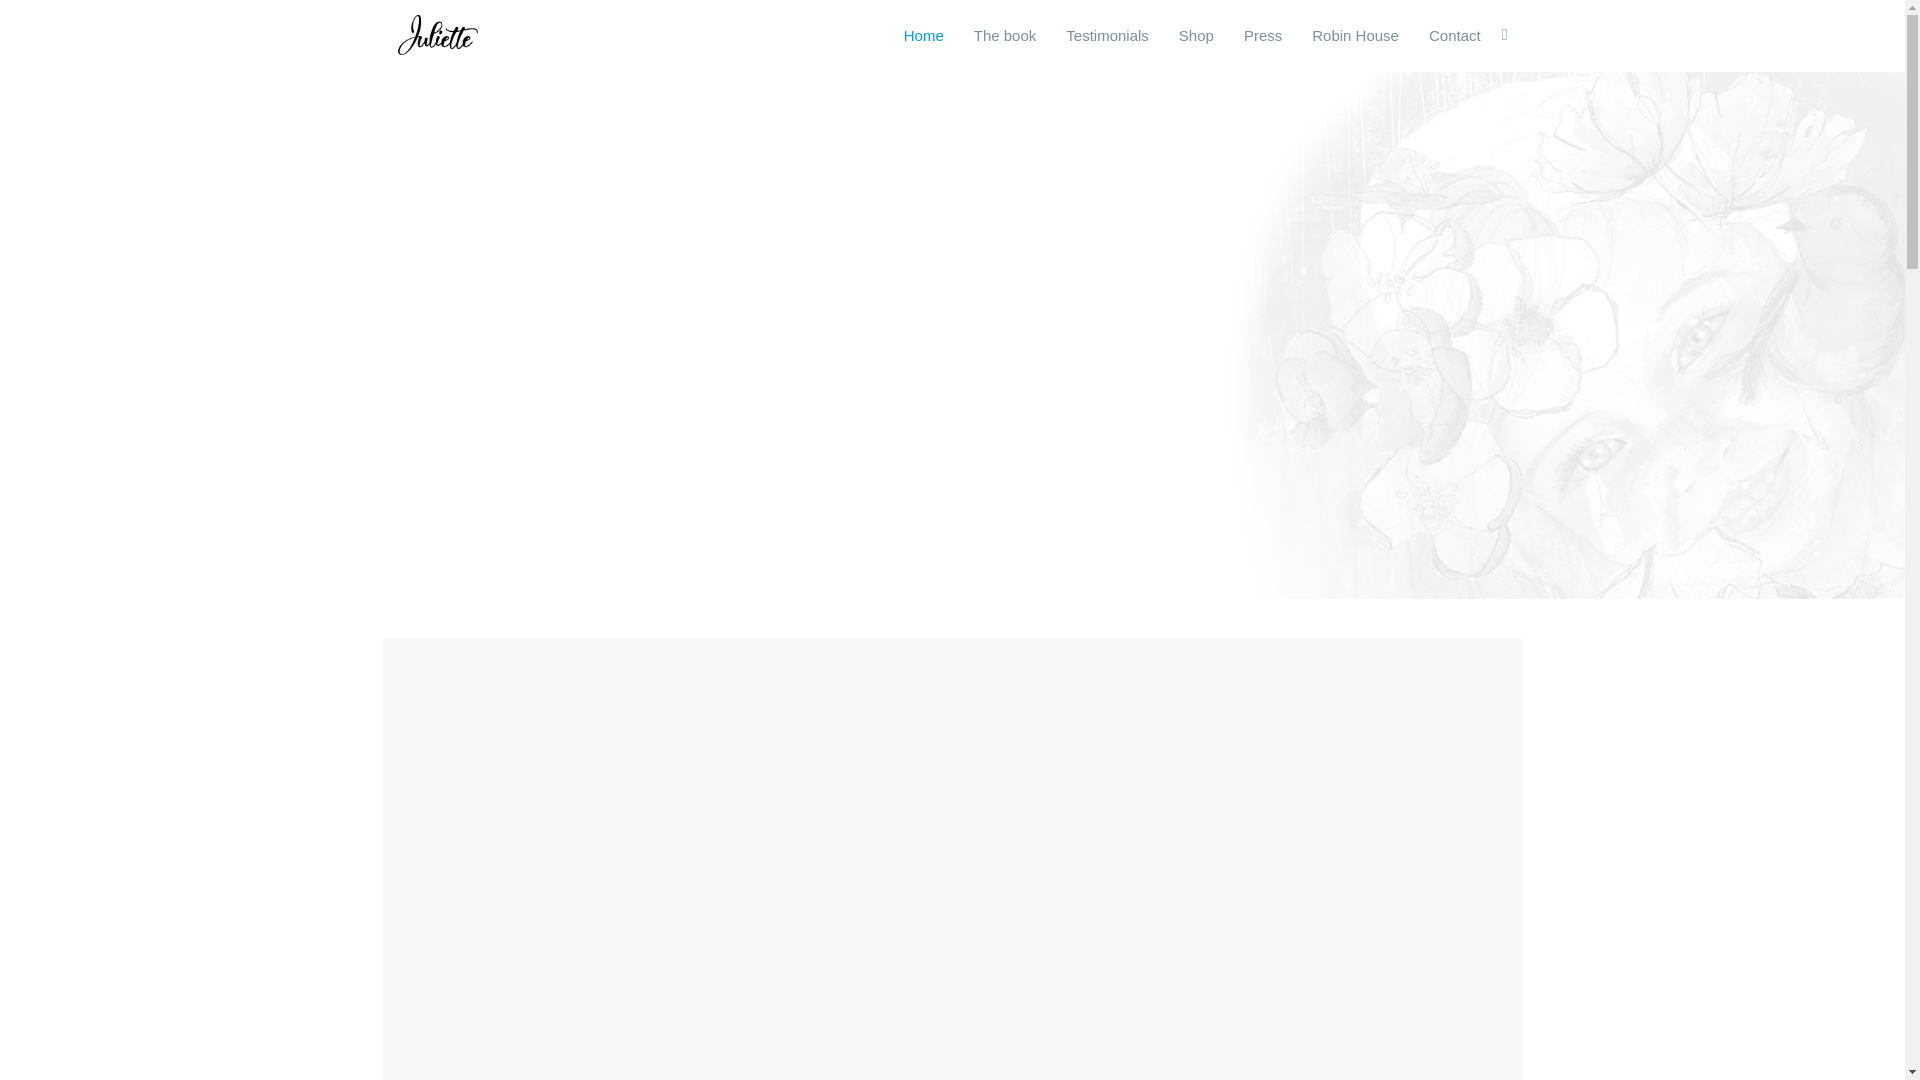  What do you see at coordinates (1106, 36) in the screenshot?
I see `Testimonials` at bounding box center [1106, 36].